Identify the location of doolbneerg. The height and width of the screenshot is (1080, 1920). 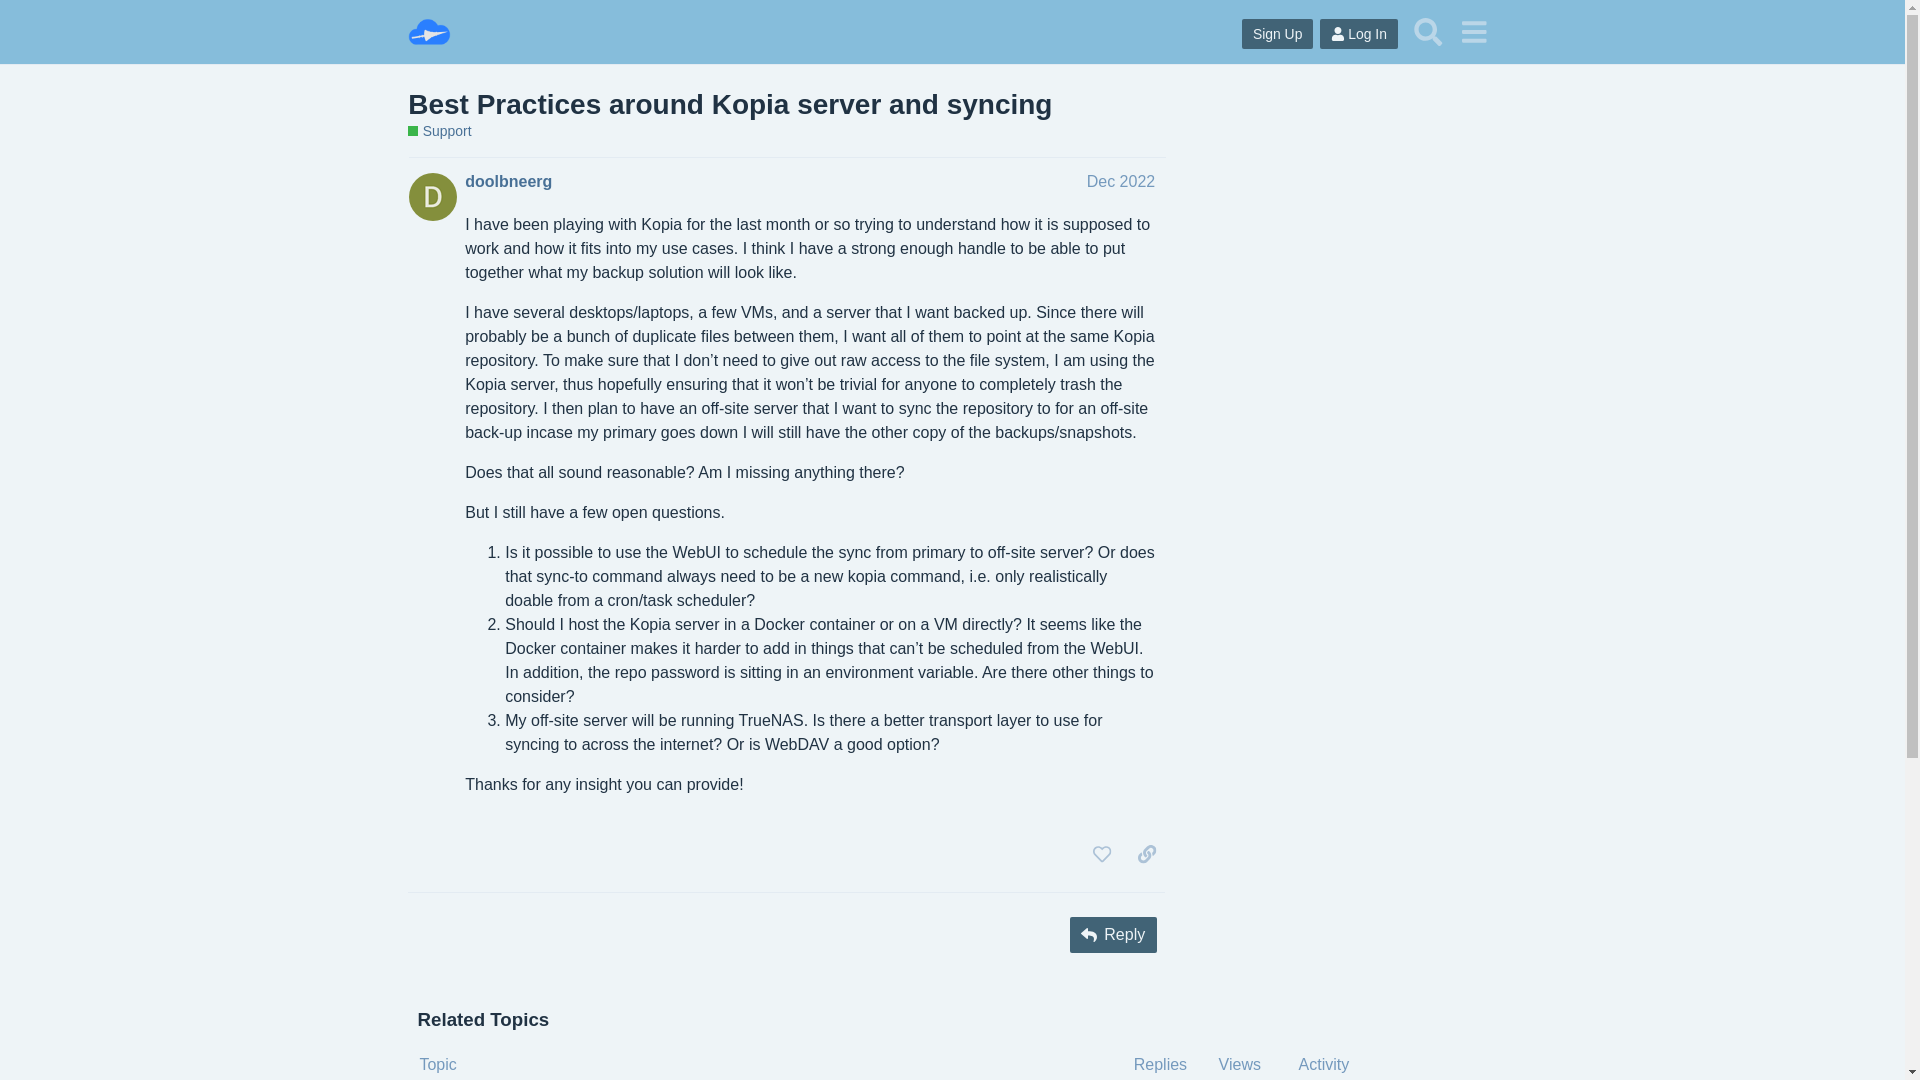
(508, 182).